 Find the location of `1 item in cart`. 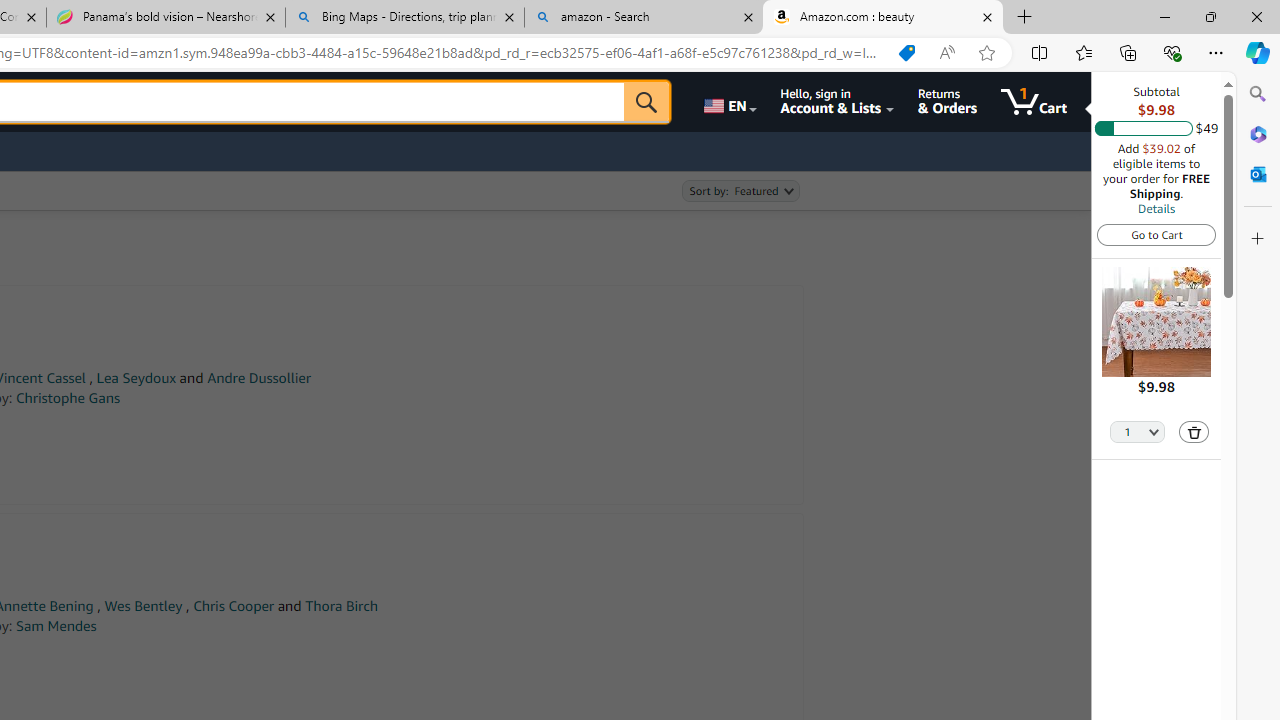

1 item in cart is located at coordinates (1034, 102).